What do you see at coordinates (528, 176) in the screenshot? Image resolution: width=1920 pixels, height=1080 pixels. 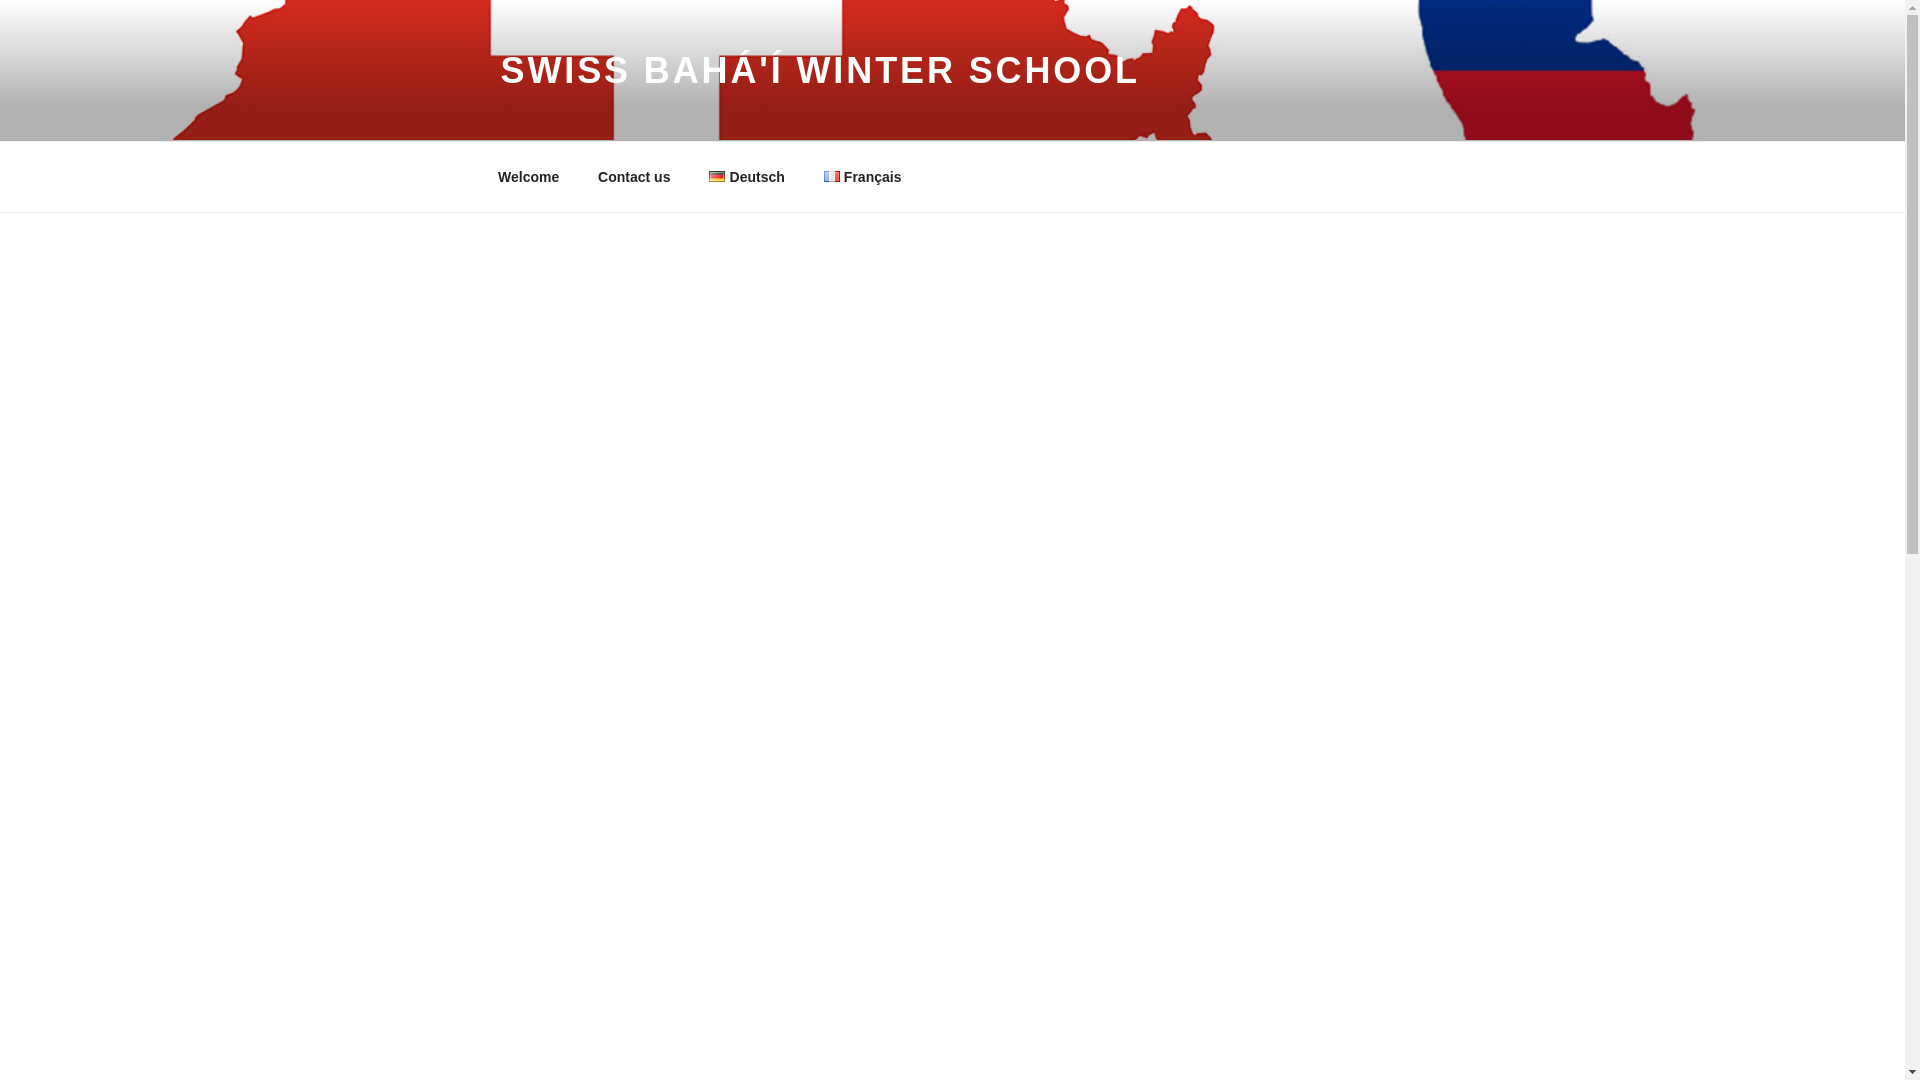 I see `Welcome` at bounding box center [528, 176].